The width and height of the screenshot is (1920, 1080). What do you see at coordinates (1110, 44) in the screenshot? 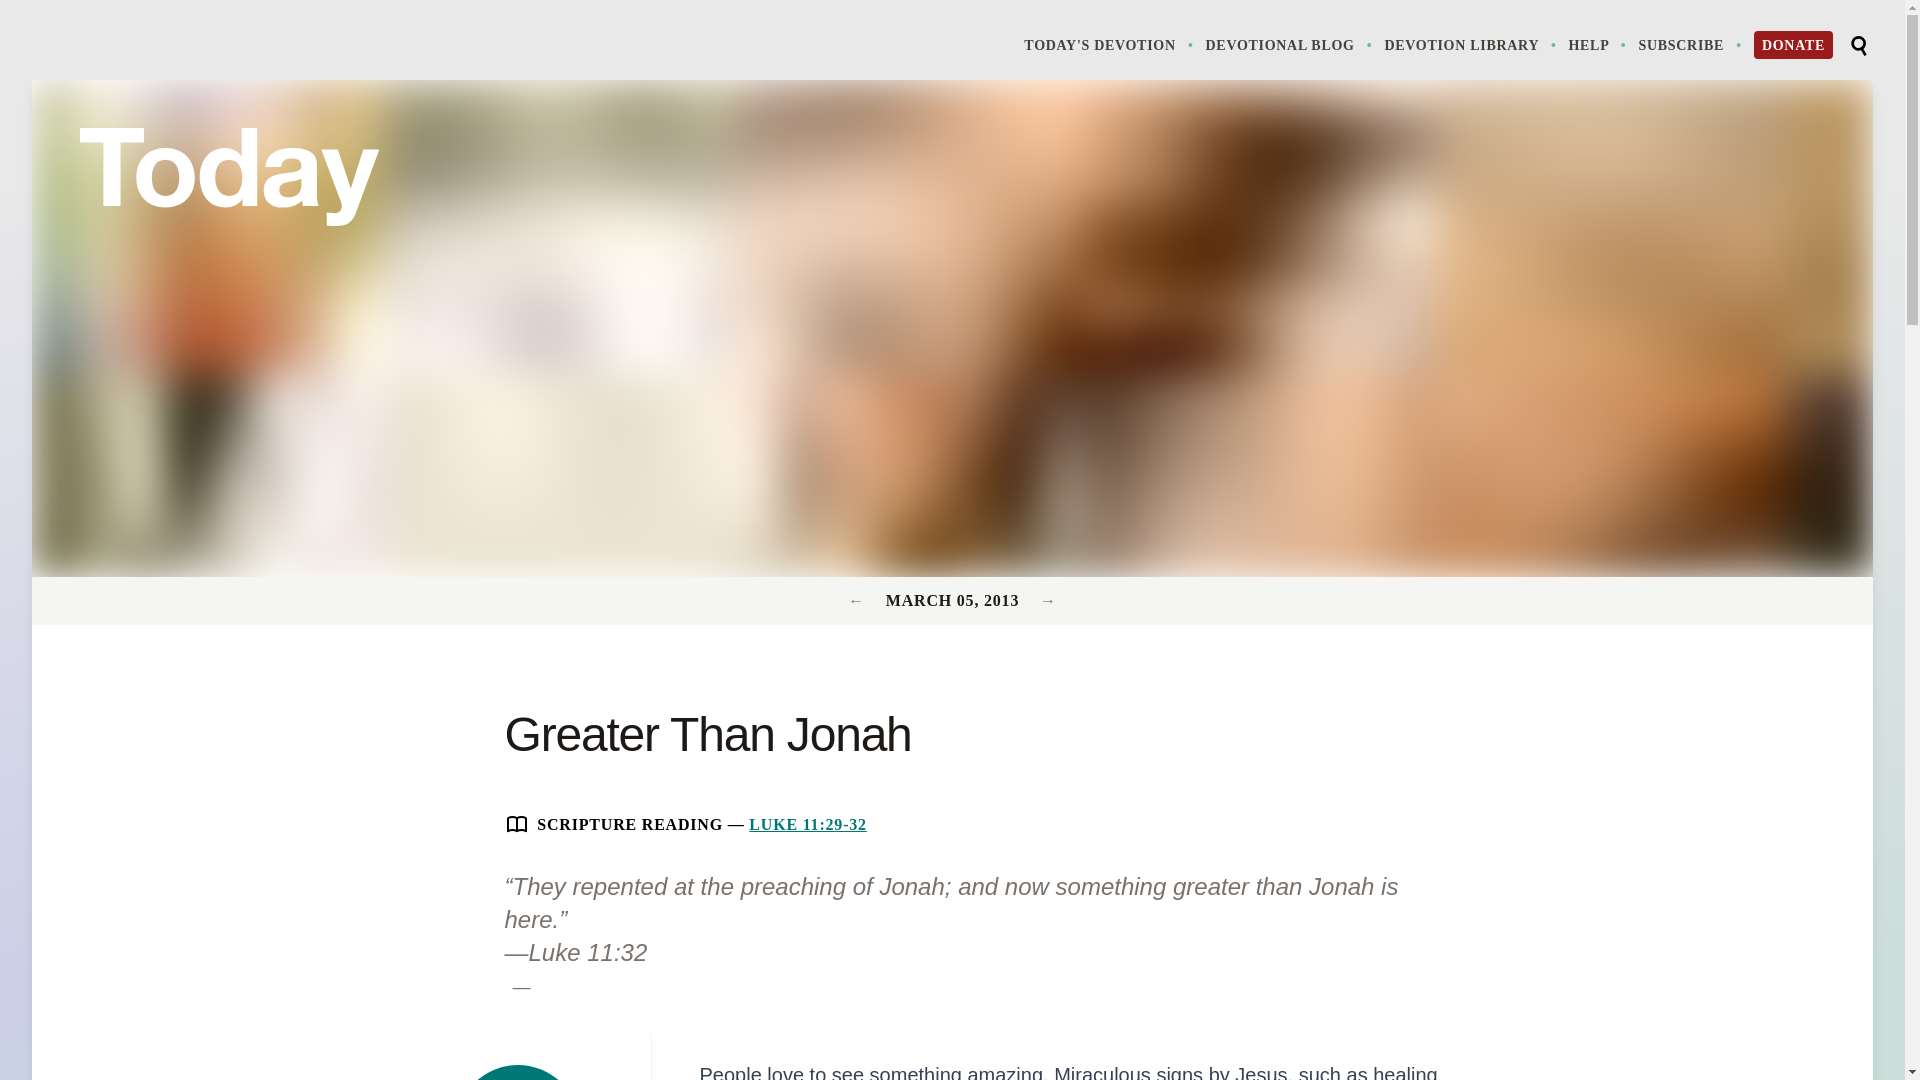
I see `TODAY'S DEVOTION` at bounding box center [1110, 44].